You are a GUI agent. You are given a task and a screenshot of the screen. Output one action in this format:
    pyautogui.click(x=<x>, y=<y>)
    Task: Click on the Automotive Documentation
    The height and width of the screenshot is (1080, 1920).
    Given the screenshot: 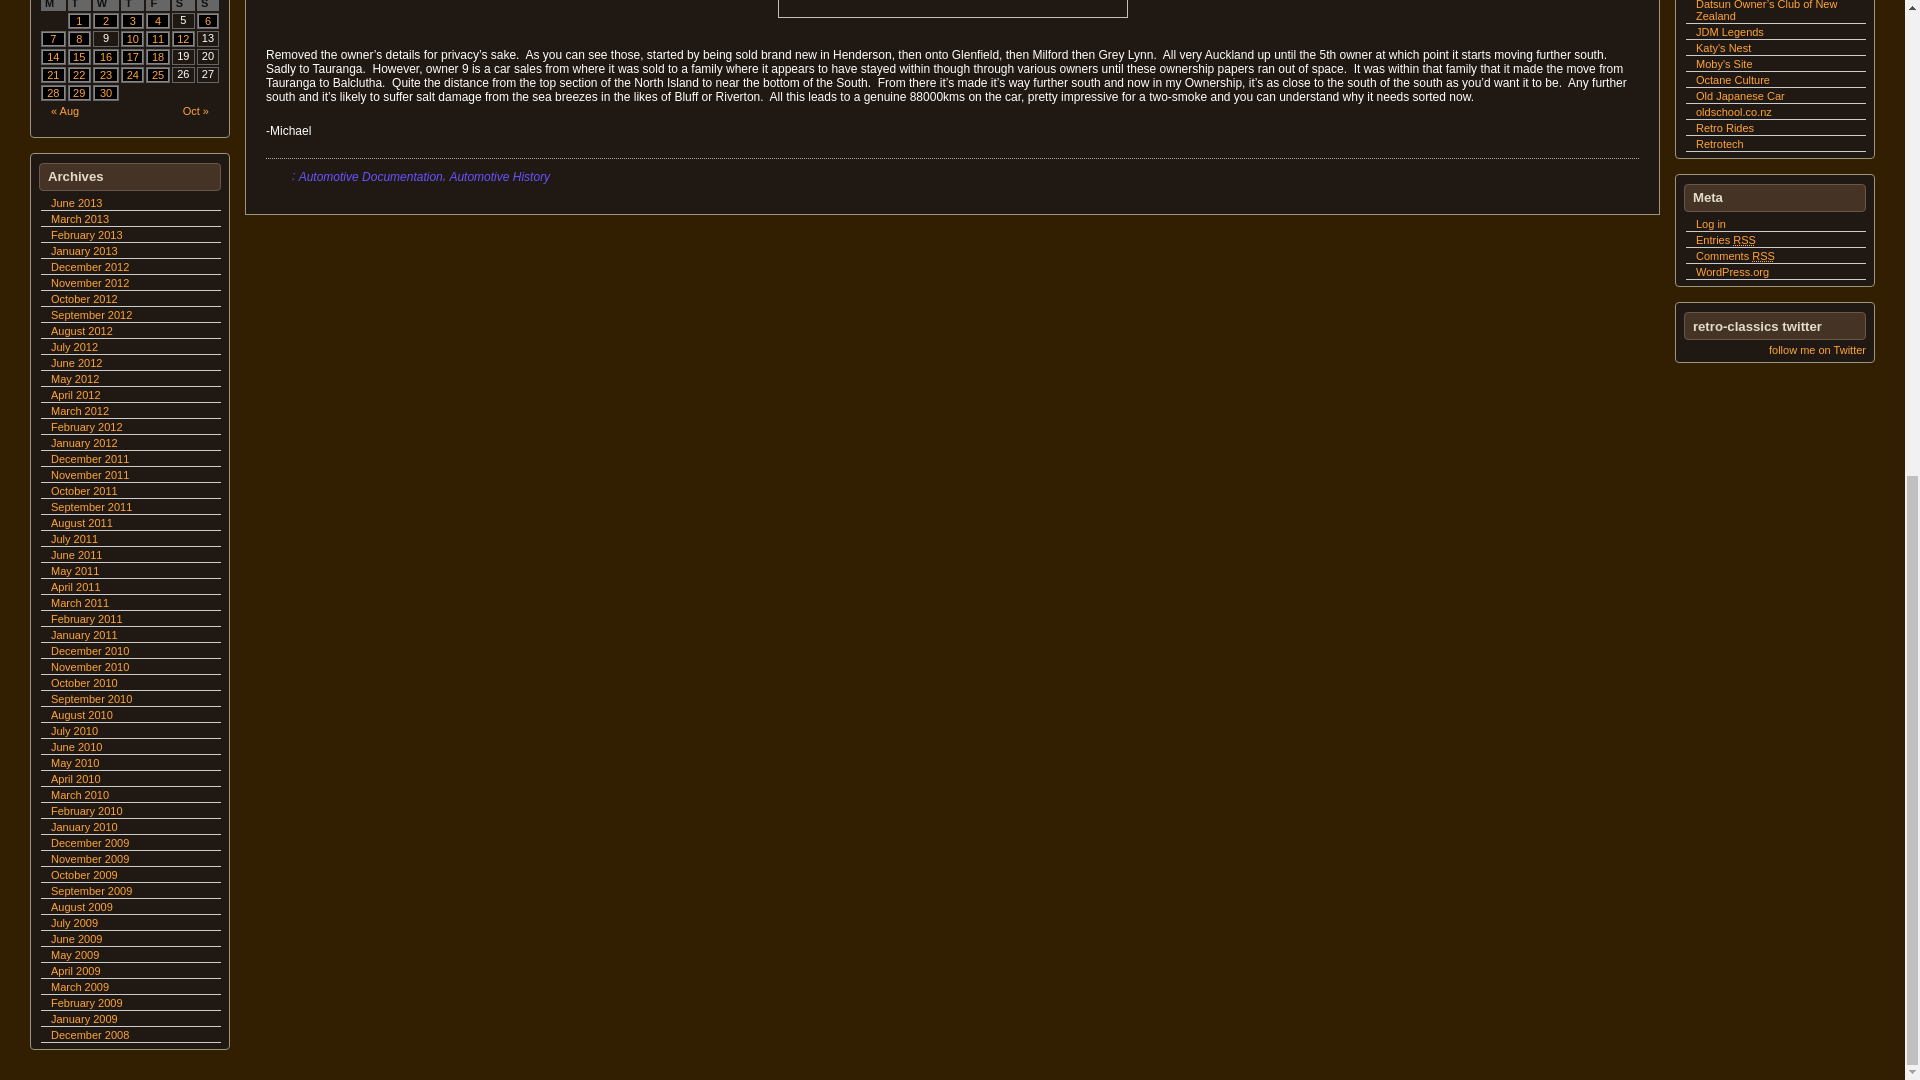 What is the action you would take?
    pyautogui.click(x=371, y=176)
    